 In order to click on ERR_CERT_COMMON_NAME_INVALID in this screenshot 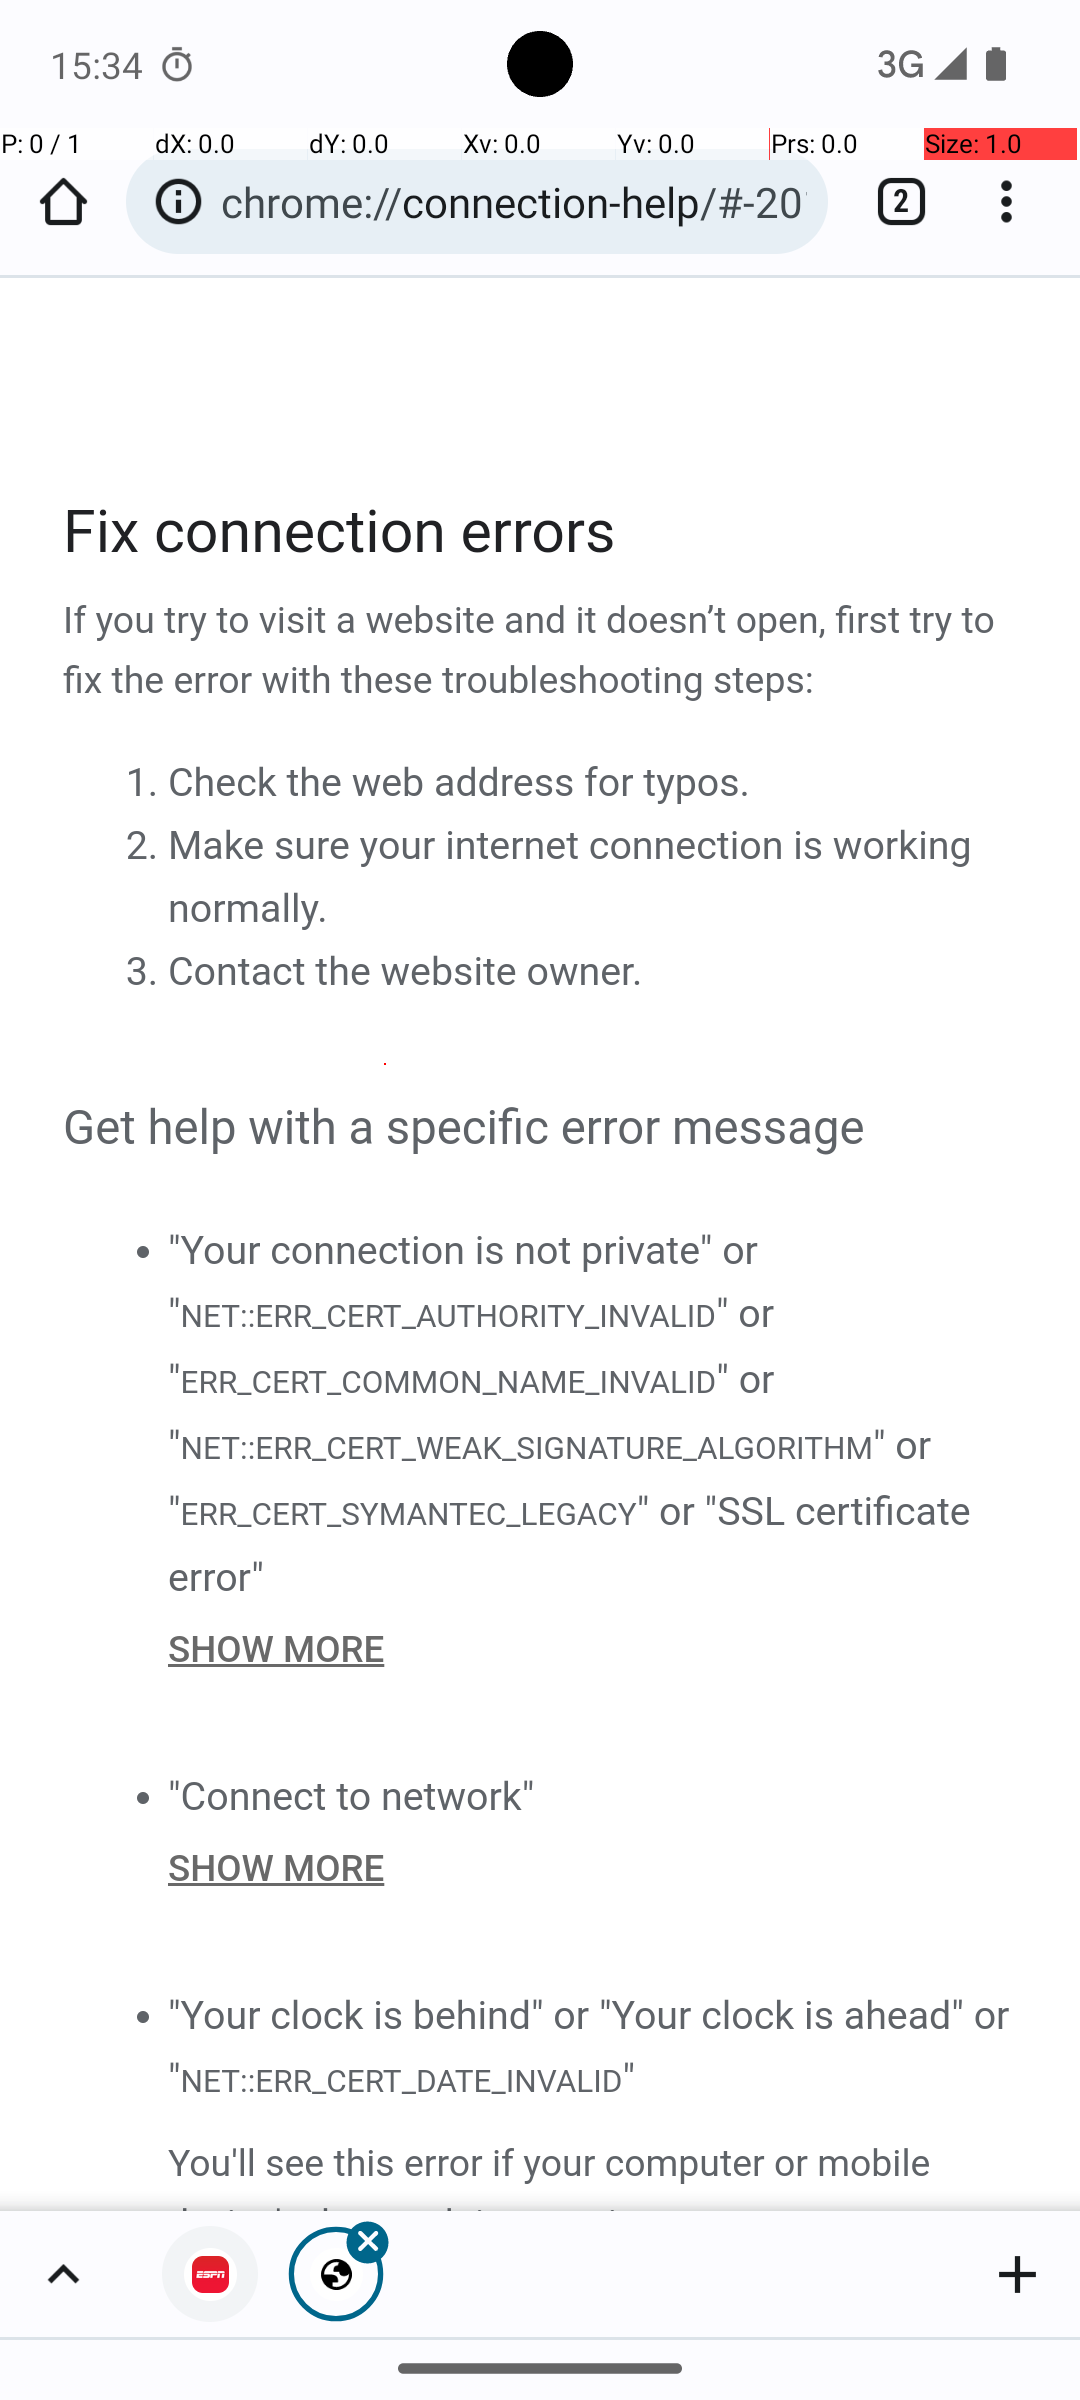, I will do `click(448, 1382)`.